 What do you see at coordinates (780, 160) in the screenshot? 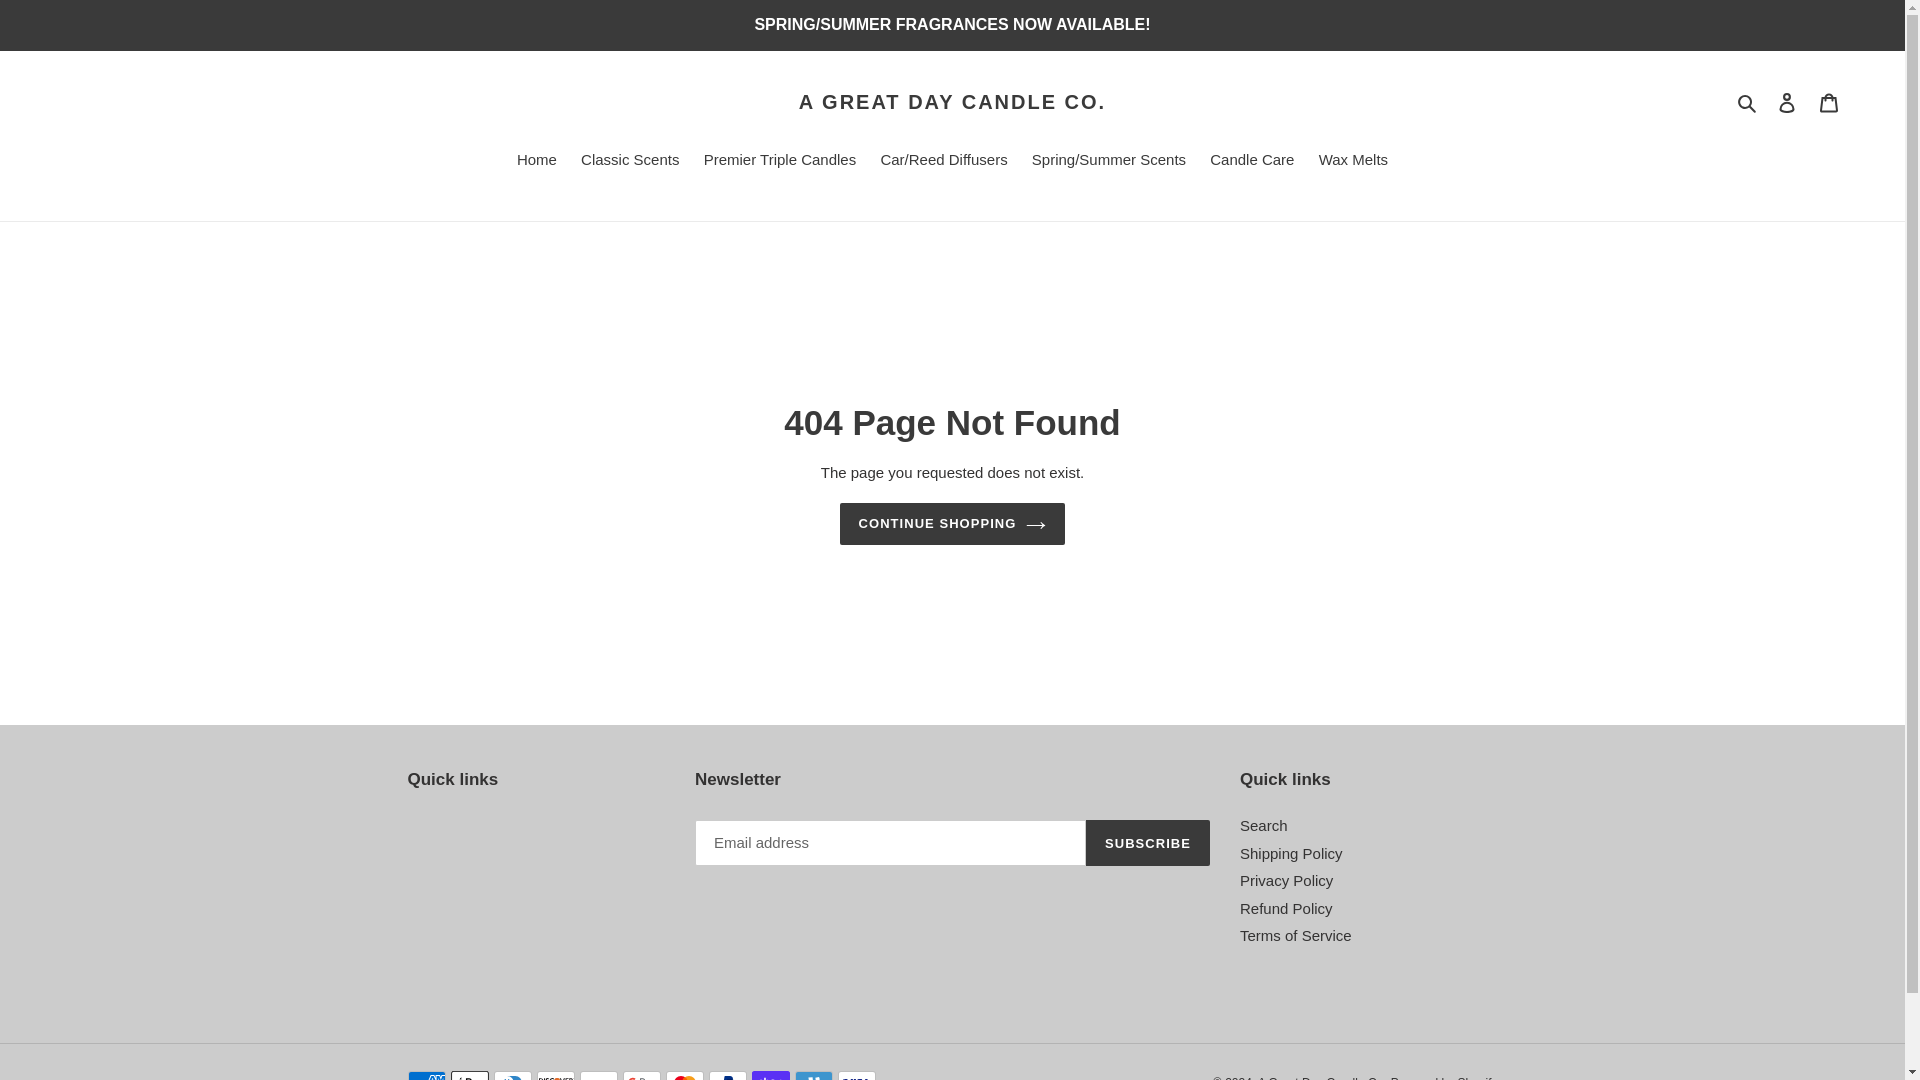
I see `Premier Triple Candles` at bounding box center [780, 160].